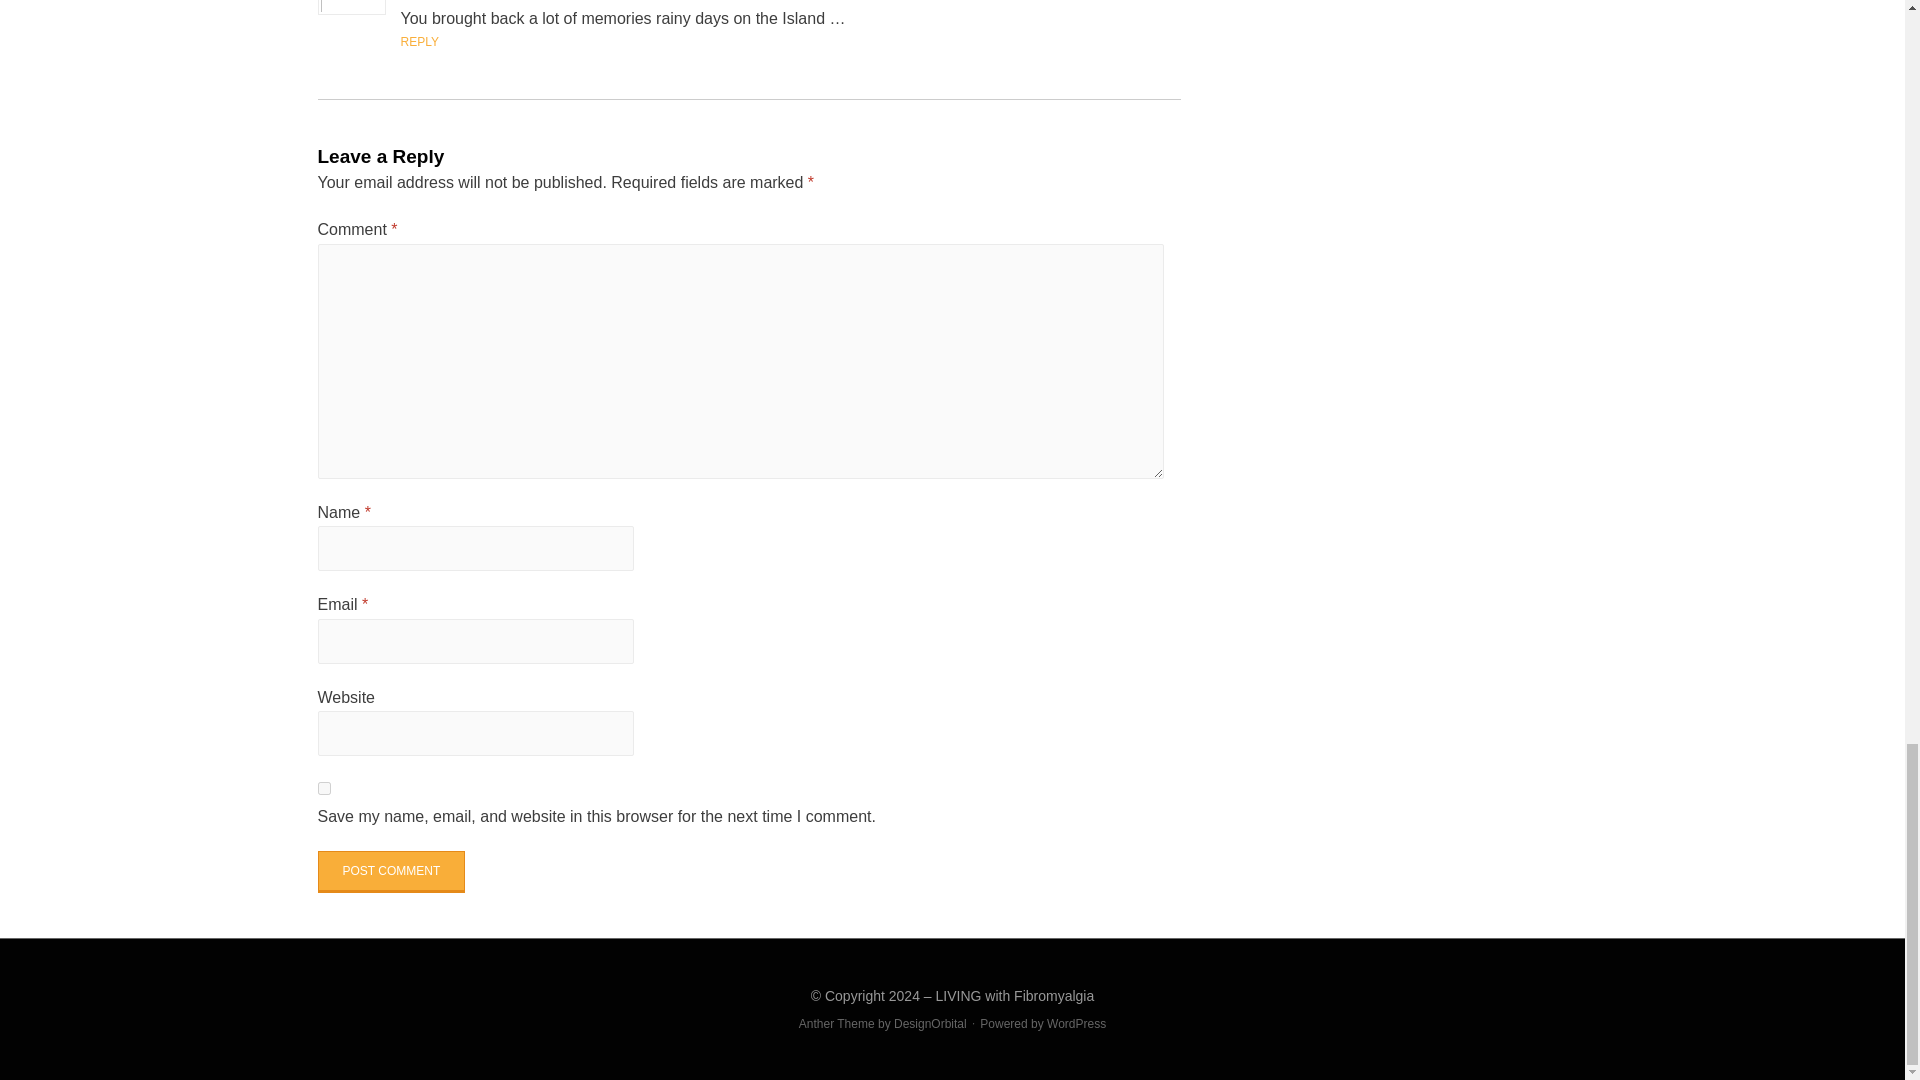  I want to click on yes, so click(324, 788).